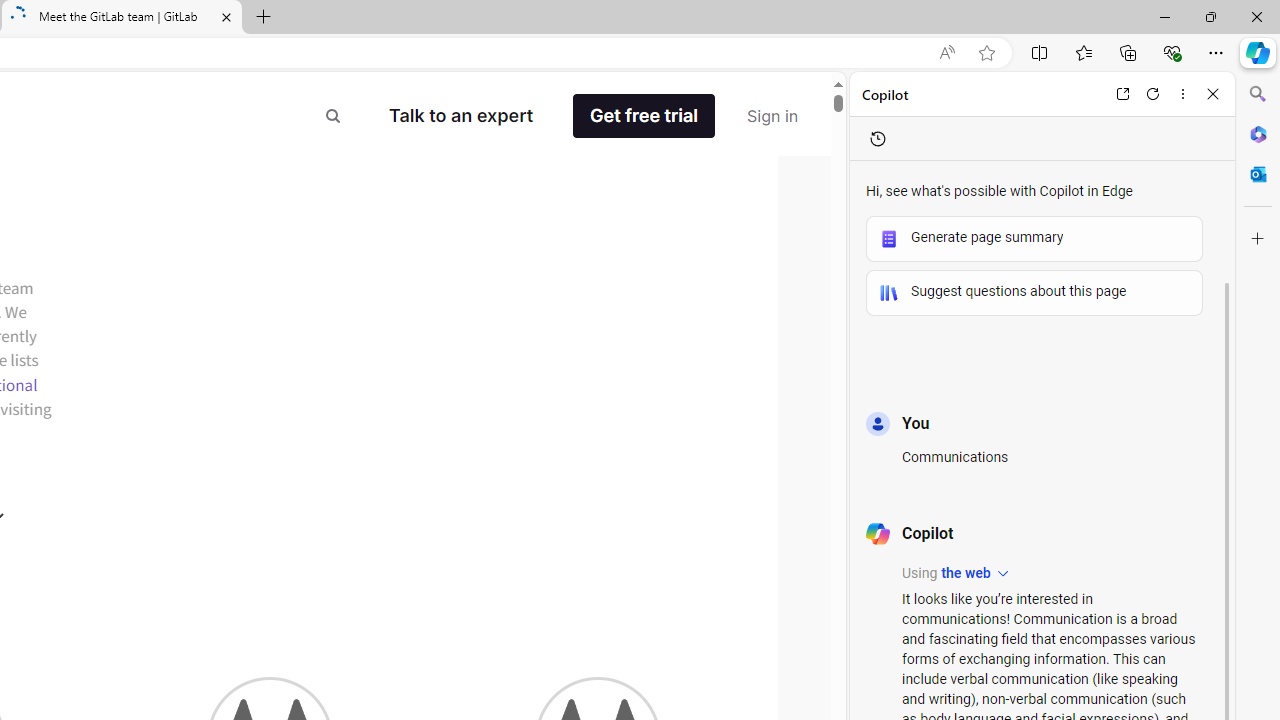  What do you see at coordinates (658, 116) in the screenshot?
I see `Get free trial` at bounding box center [658, 116].